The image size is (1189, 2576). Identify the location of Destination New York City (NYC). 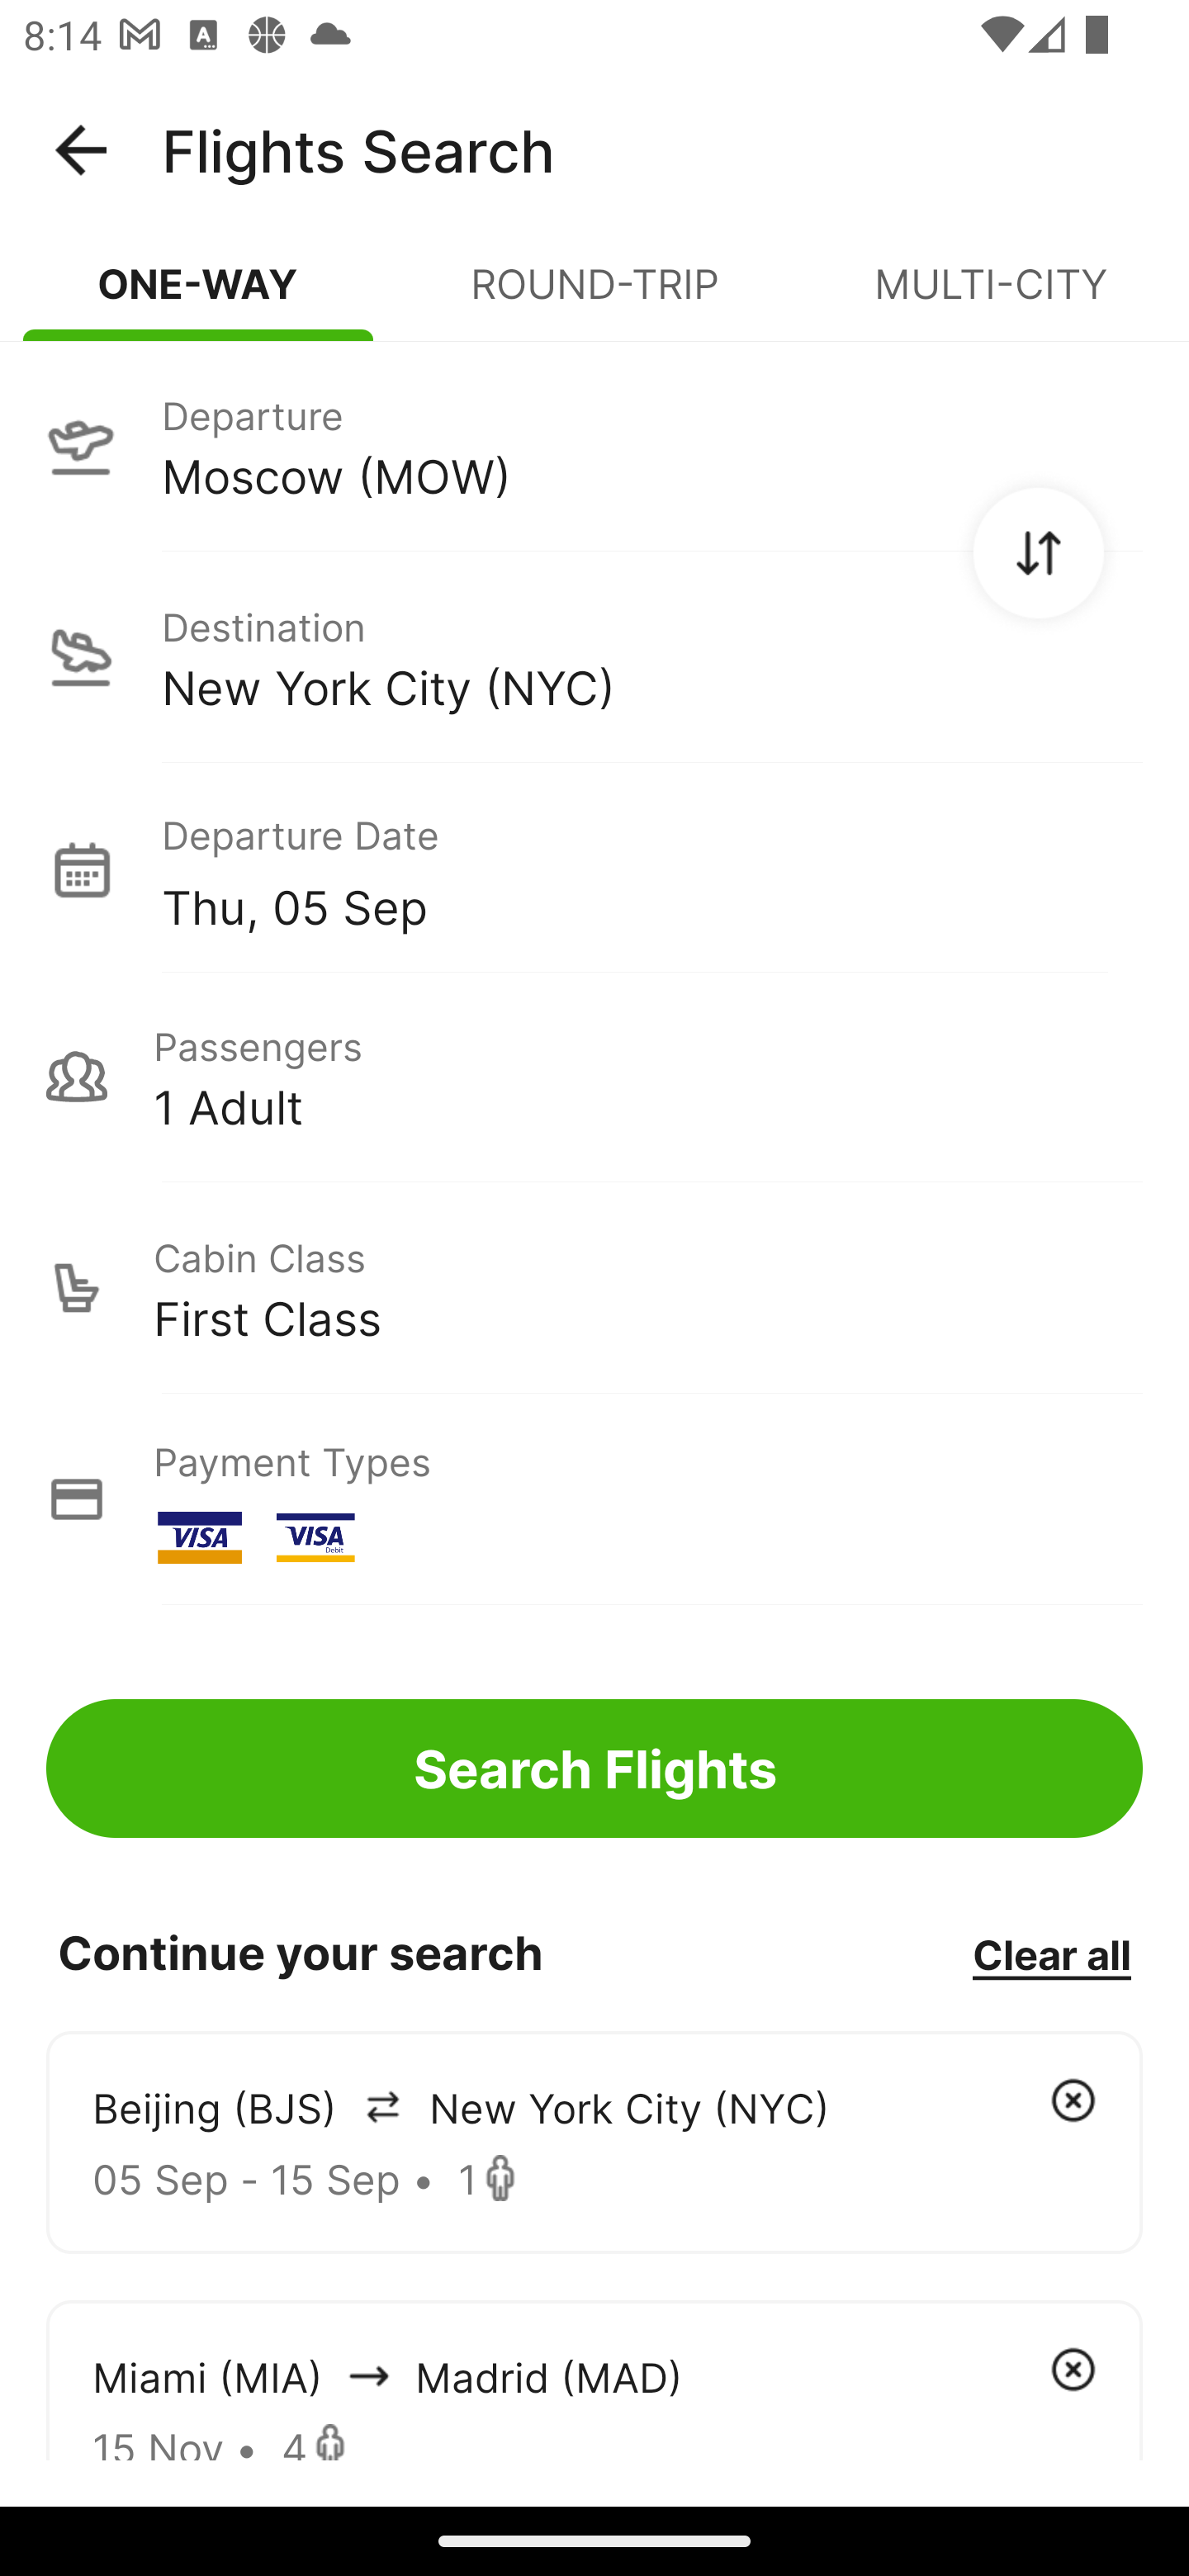
(594, 657).